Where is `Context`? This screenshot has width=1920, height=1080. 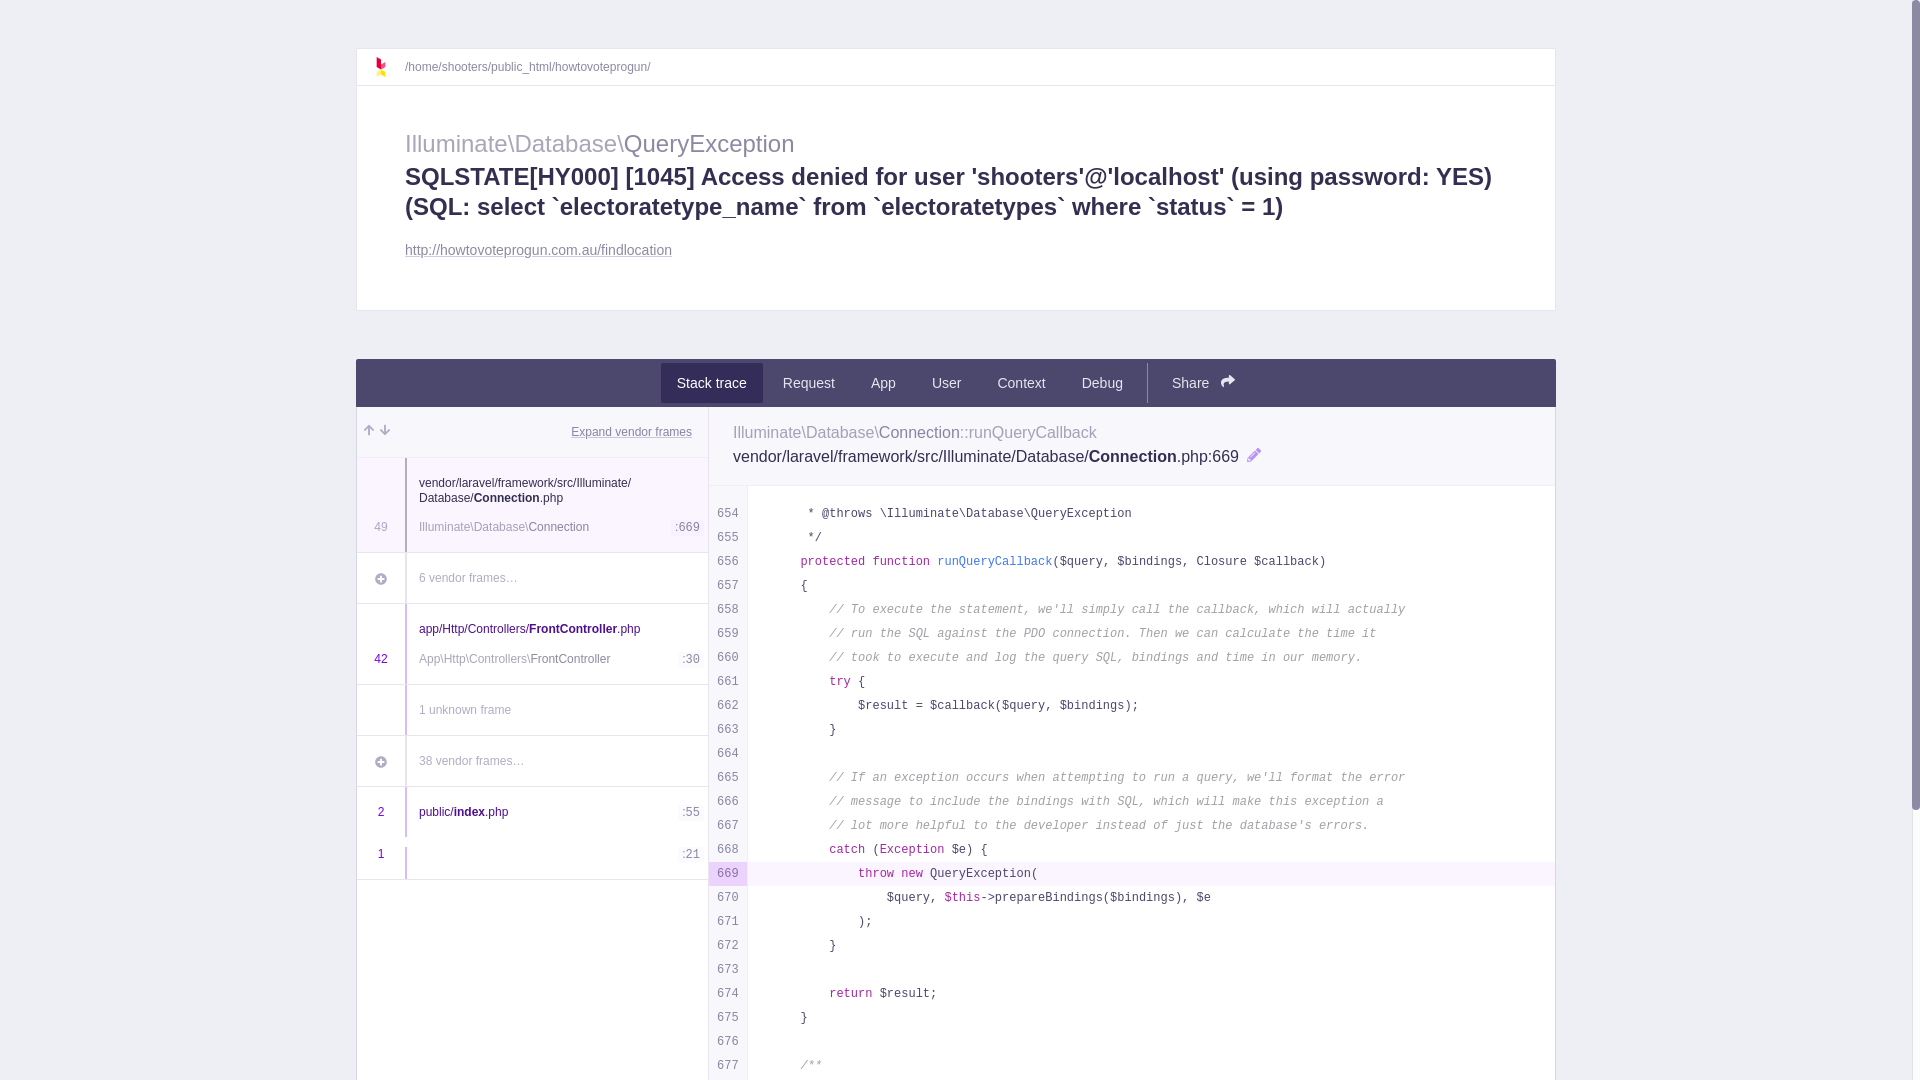
Context is located at coordinates (1021, 383).